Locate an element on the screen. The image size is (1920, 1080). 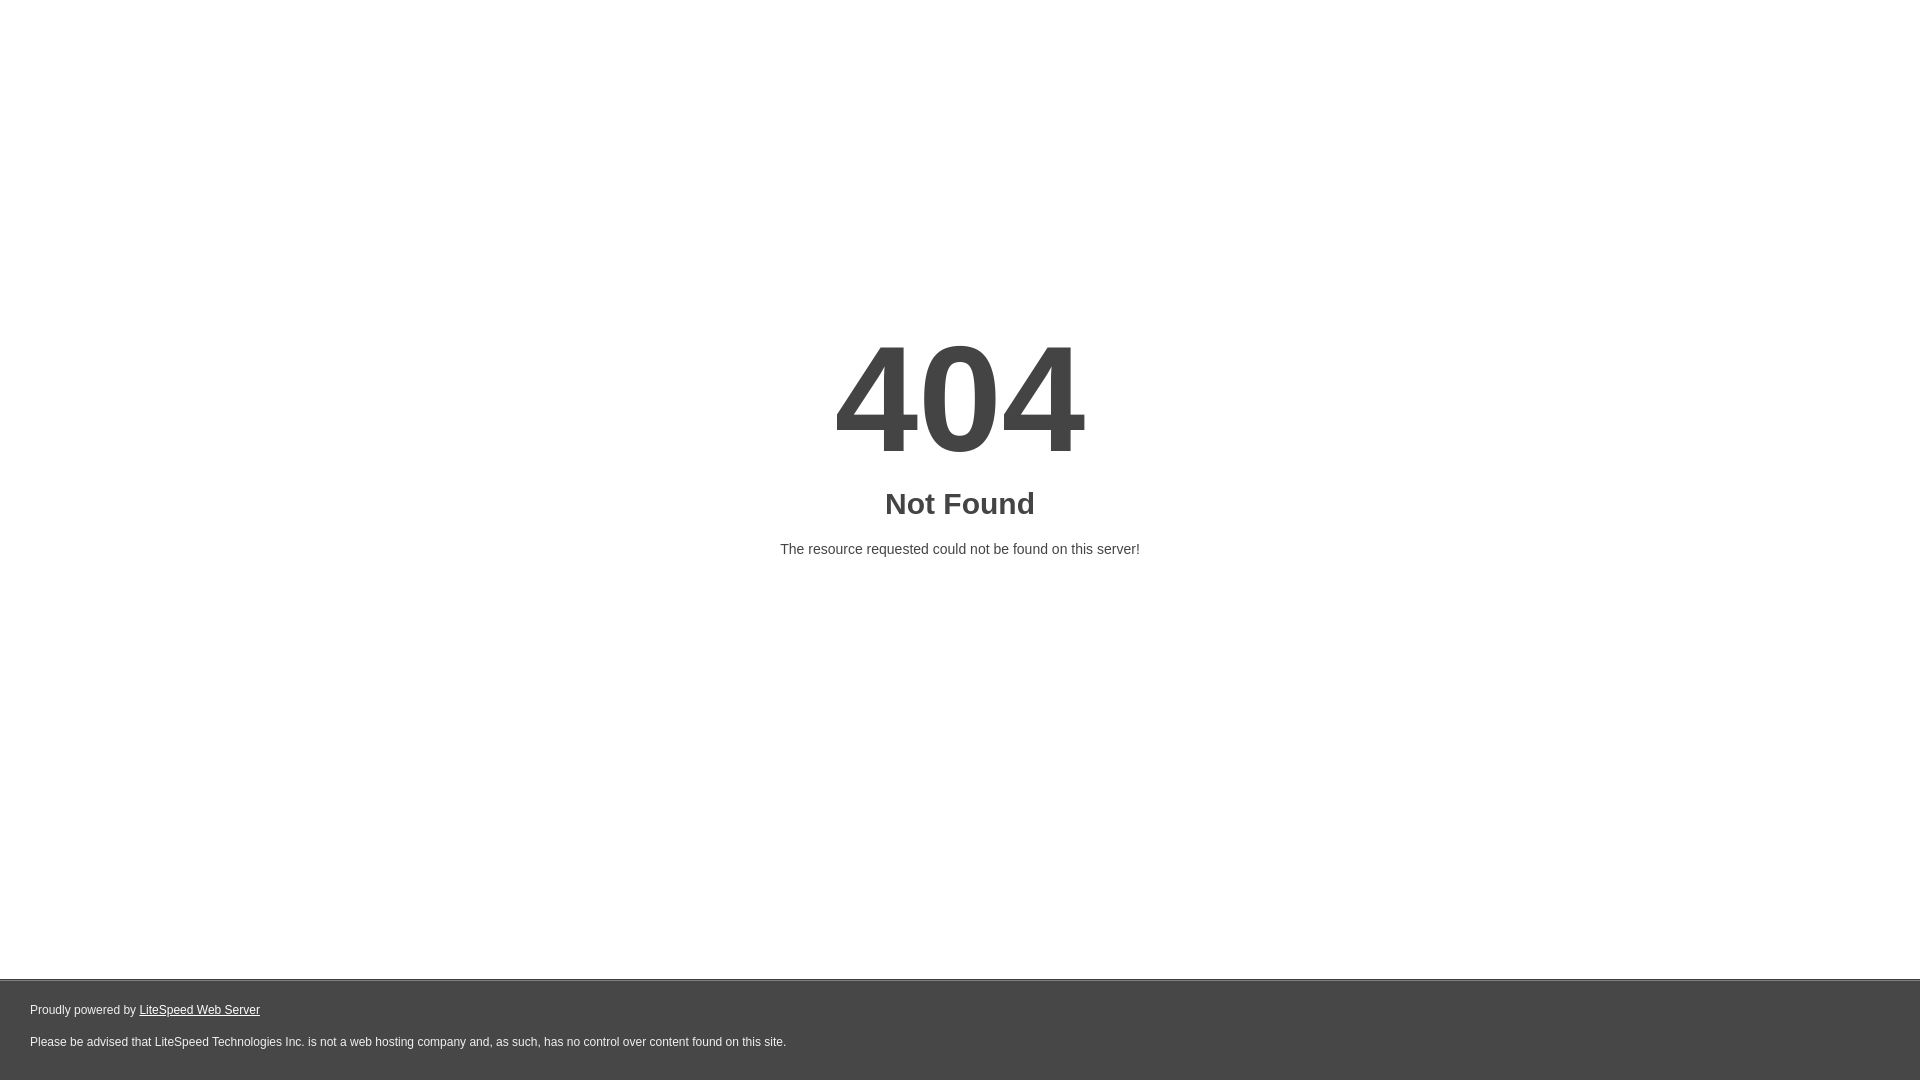
LiteSpeed Web Server is located at coordinates (198, 1010).